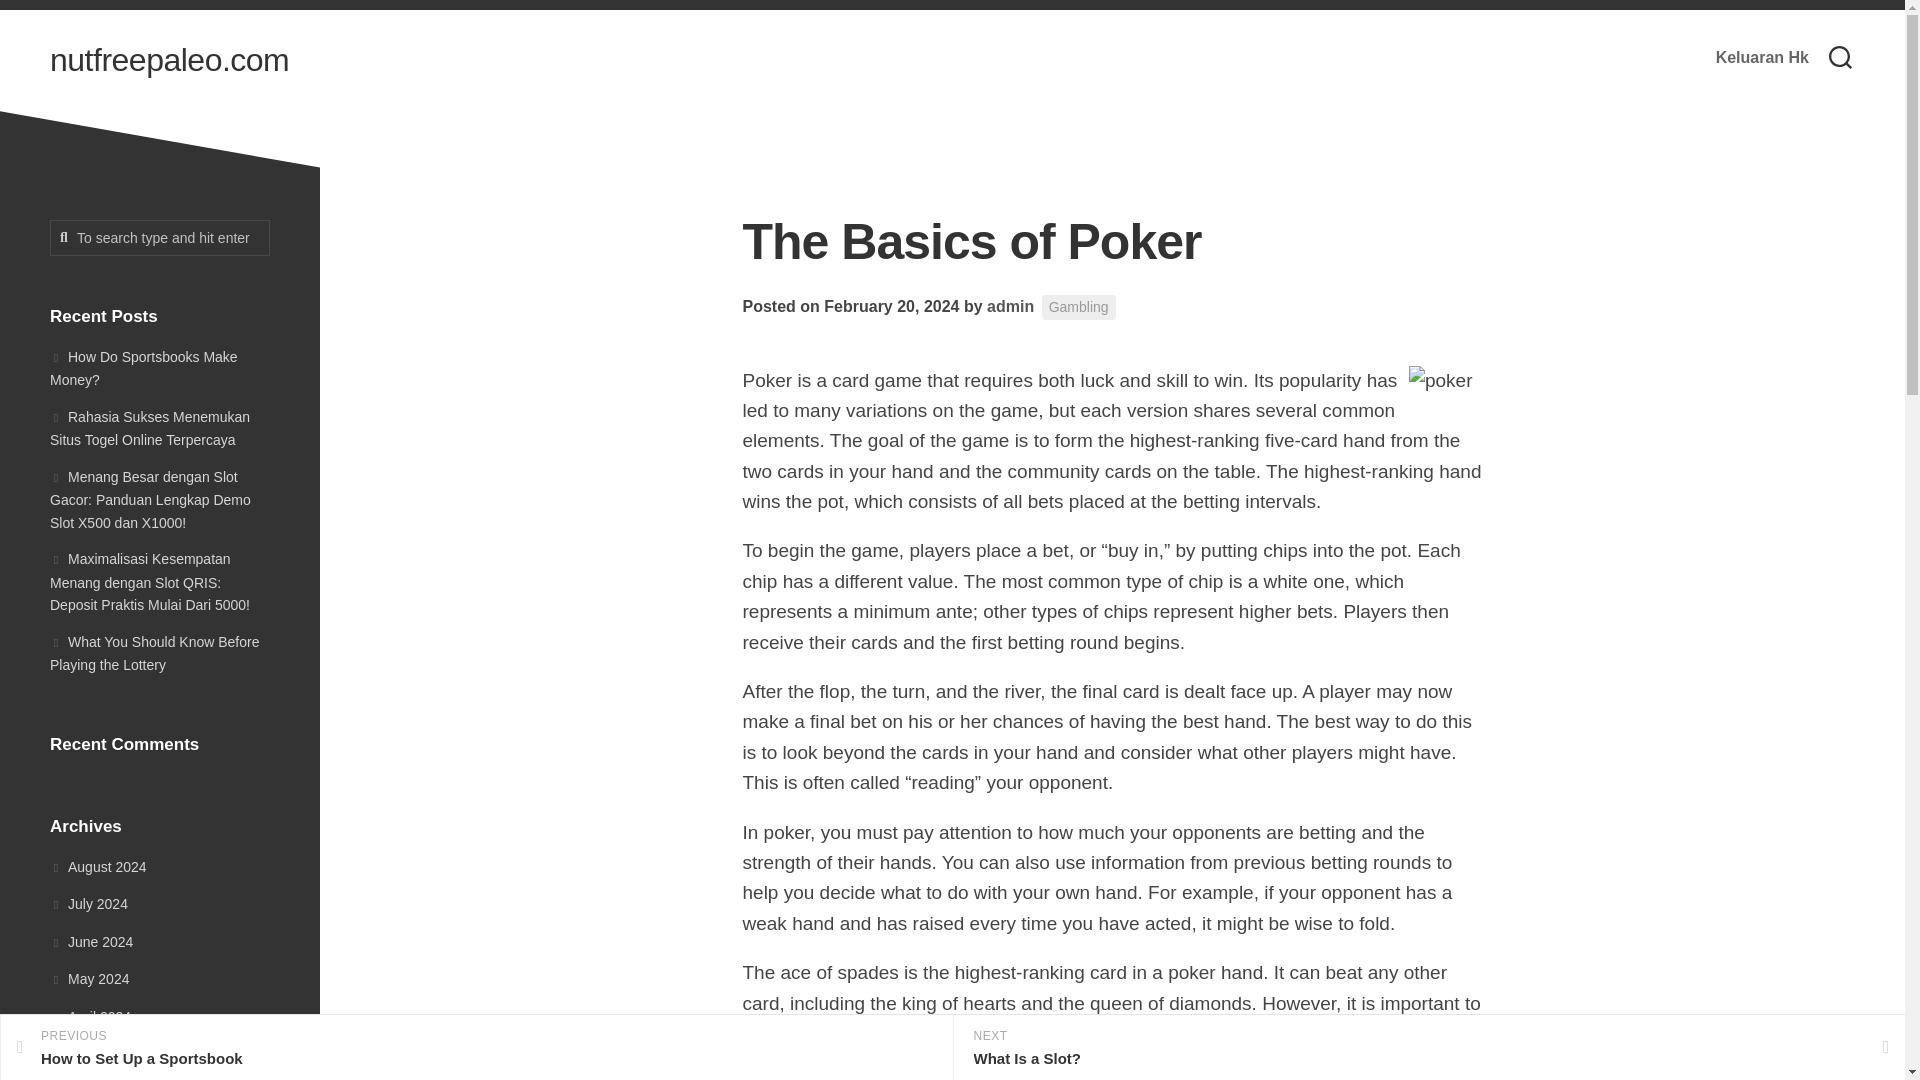 The height and width of the screenshot is (1080, 1920). I want to click on nutfreepaleo.com, so click(169, 60).